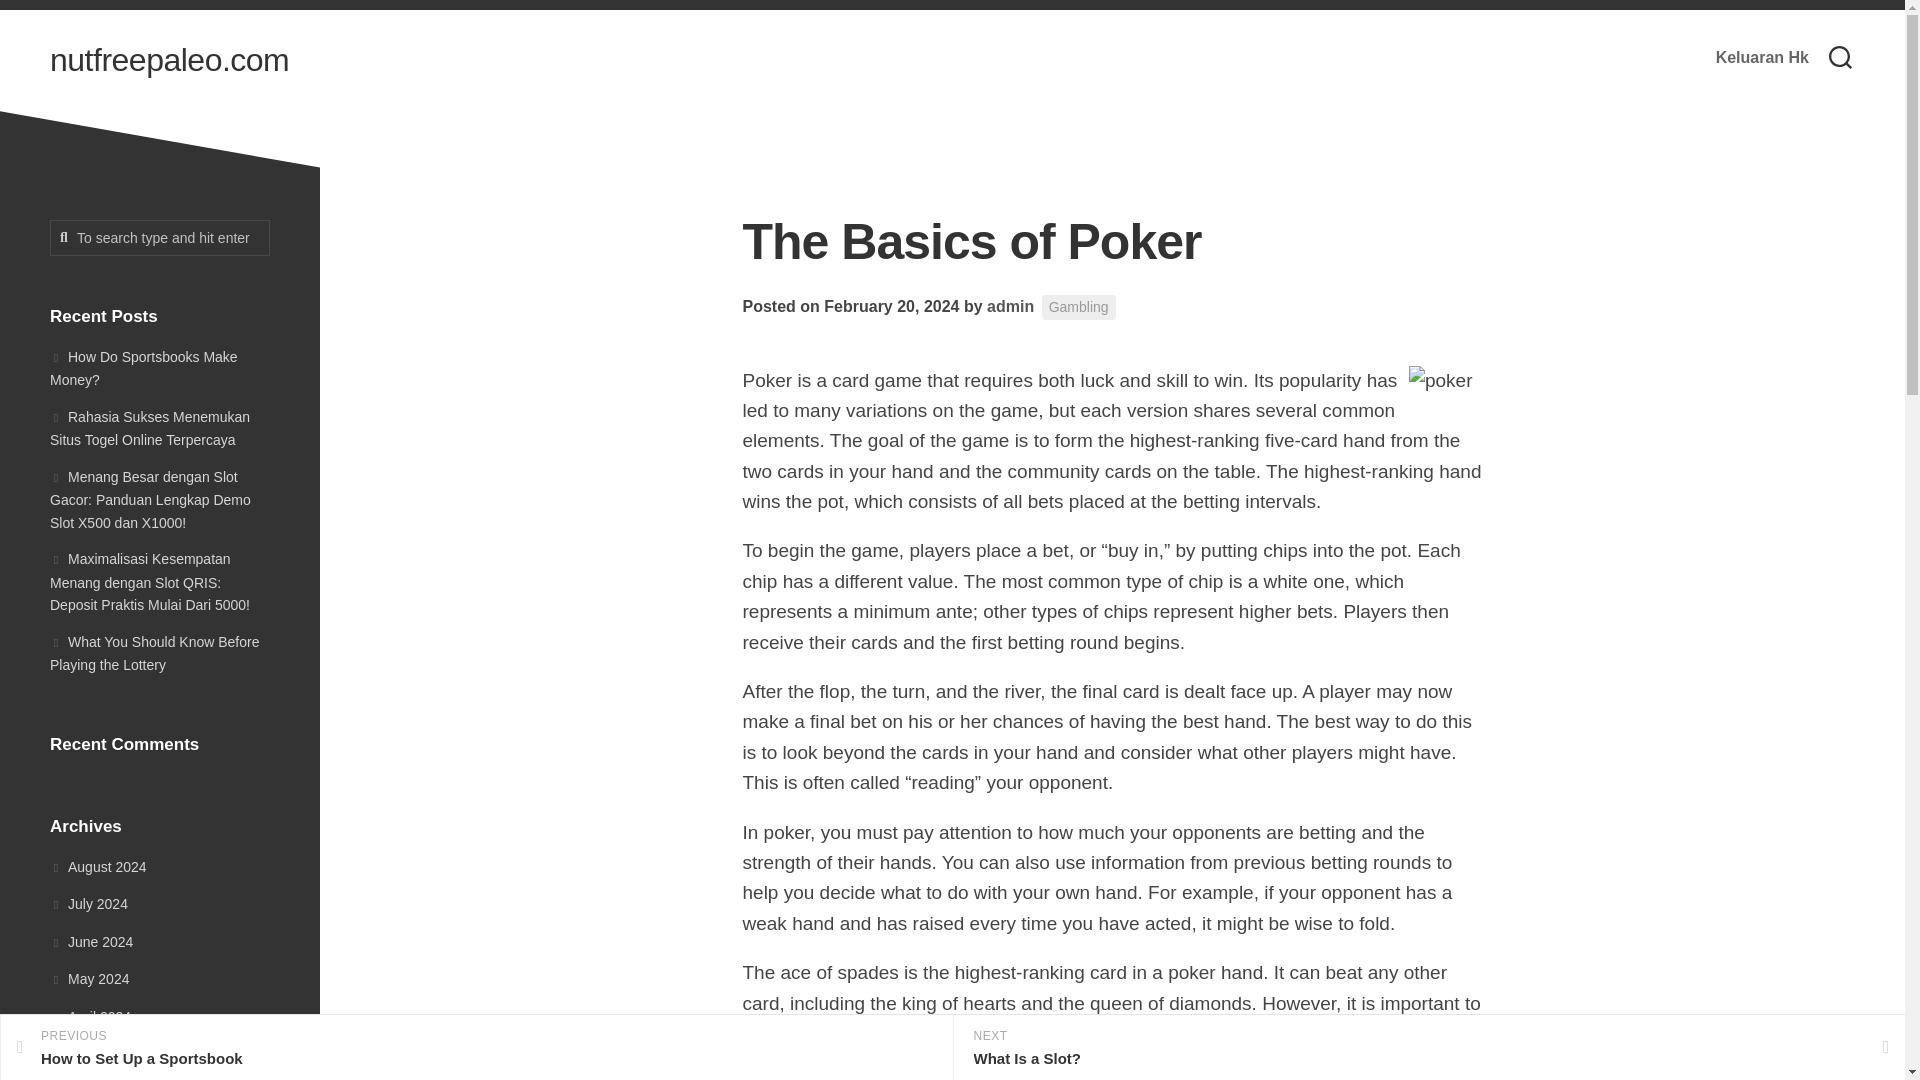 The height and width of the screenshot is (1080, 1920). I want to click on nutfreepaleo.com, so click(169, 60).